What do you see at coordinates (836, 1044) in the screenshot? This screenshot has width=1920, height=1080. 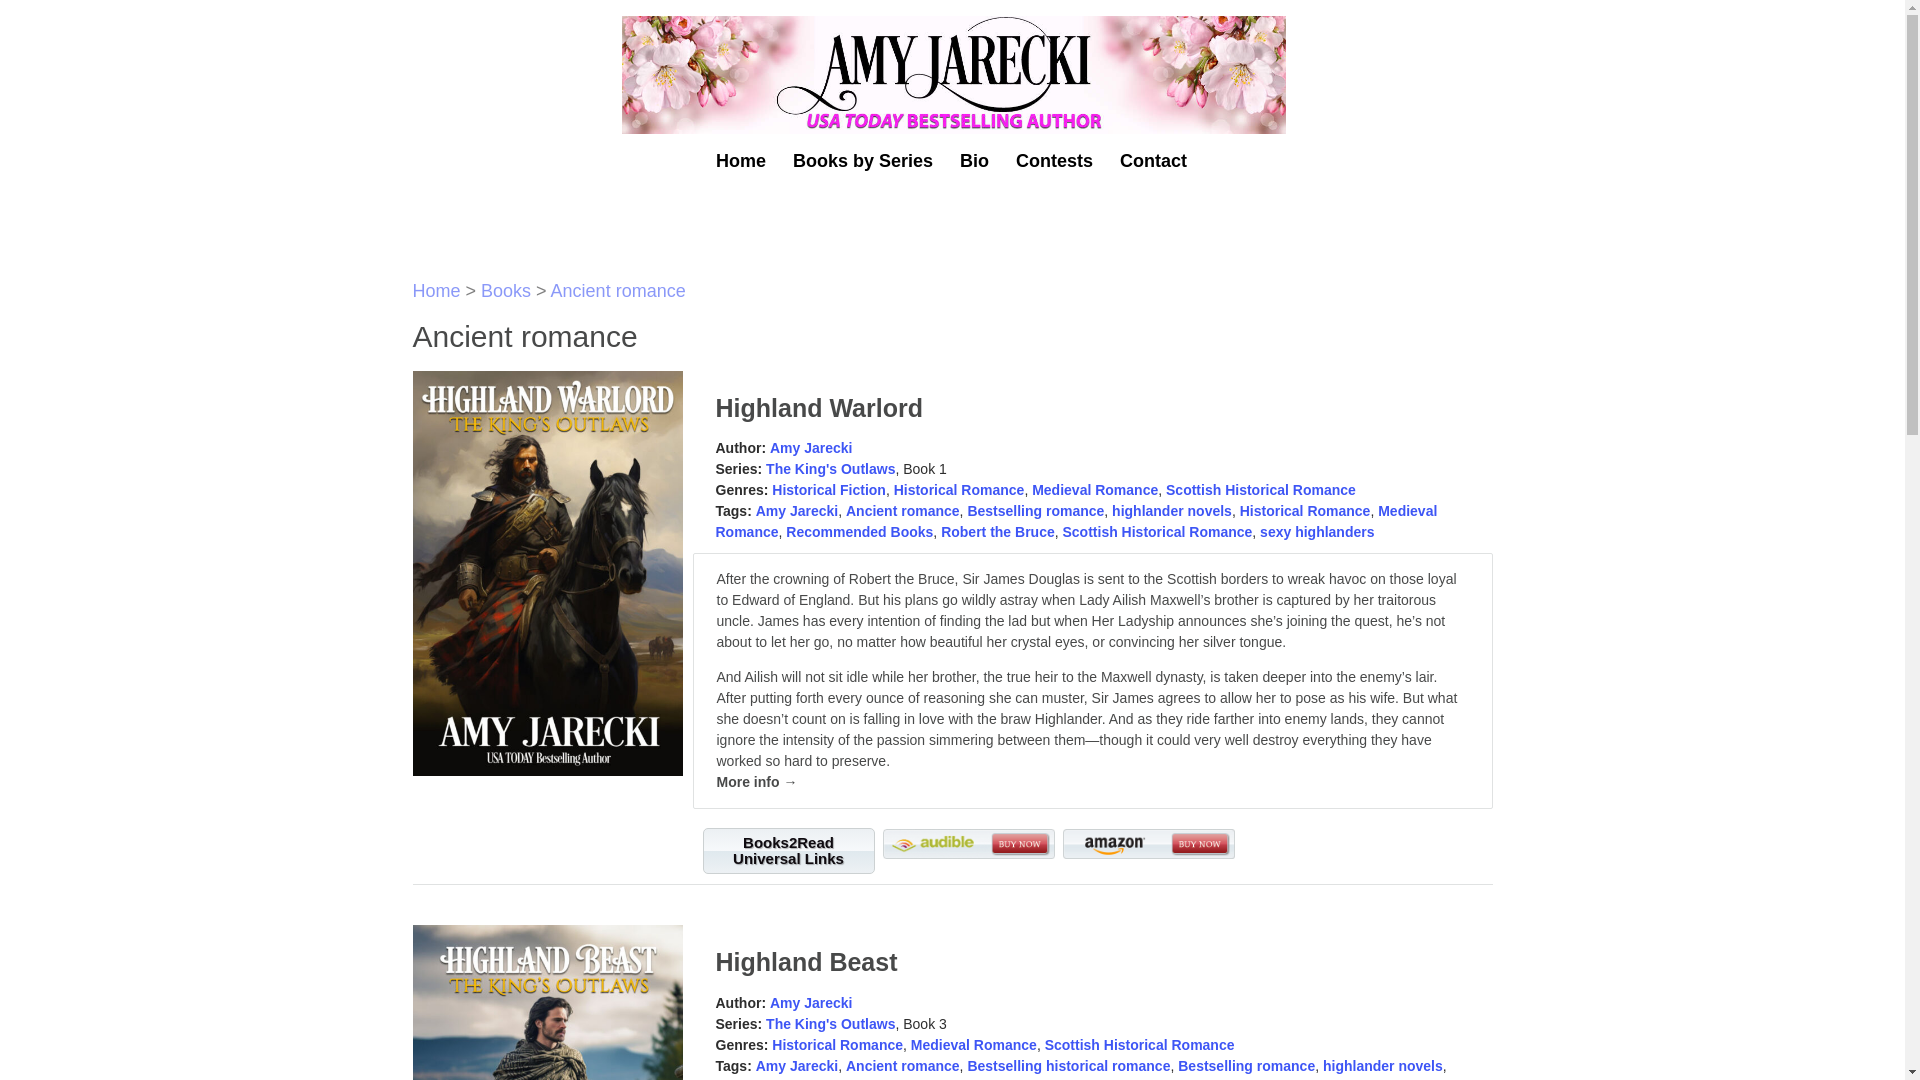 I see `Historical Romance` at bounding box center [836, 1044].